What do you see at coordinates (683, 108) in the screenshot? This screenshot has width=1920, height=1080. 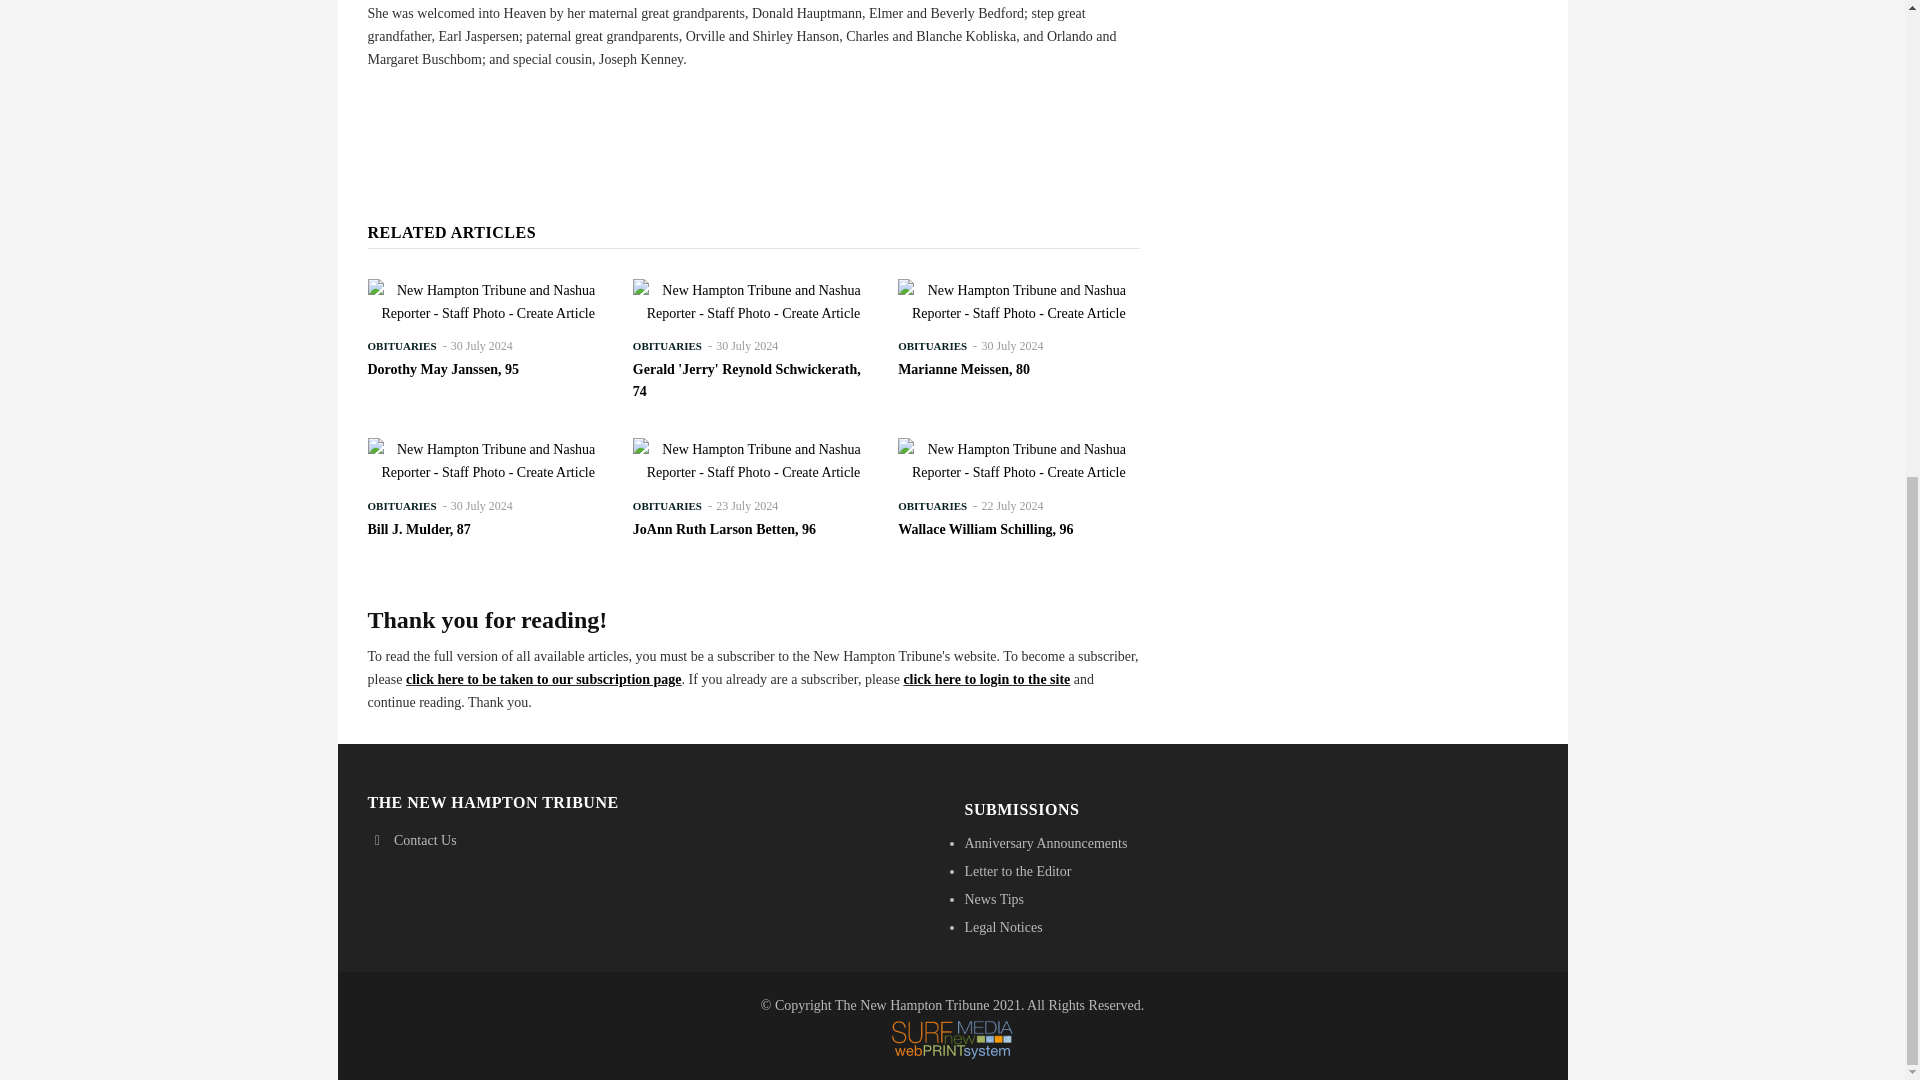 I see `Share to Facebook` at bounding box center [683, 108].